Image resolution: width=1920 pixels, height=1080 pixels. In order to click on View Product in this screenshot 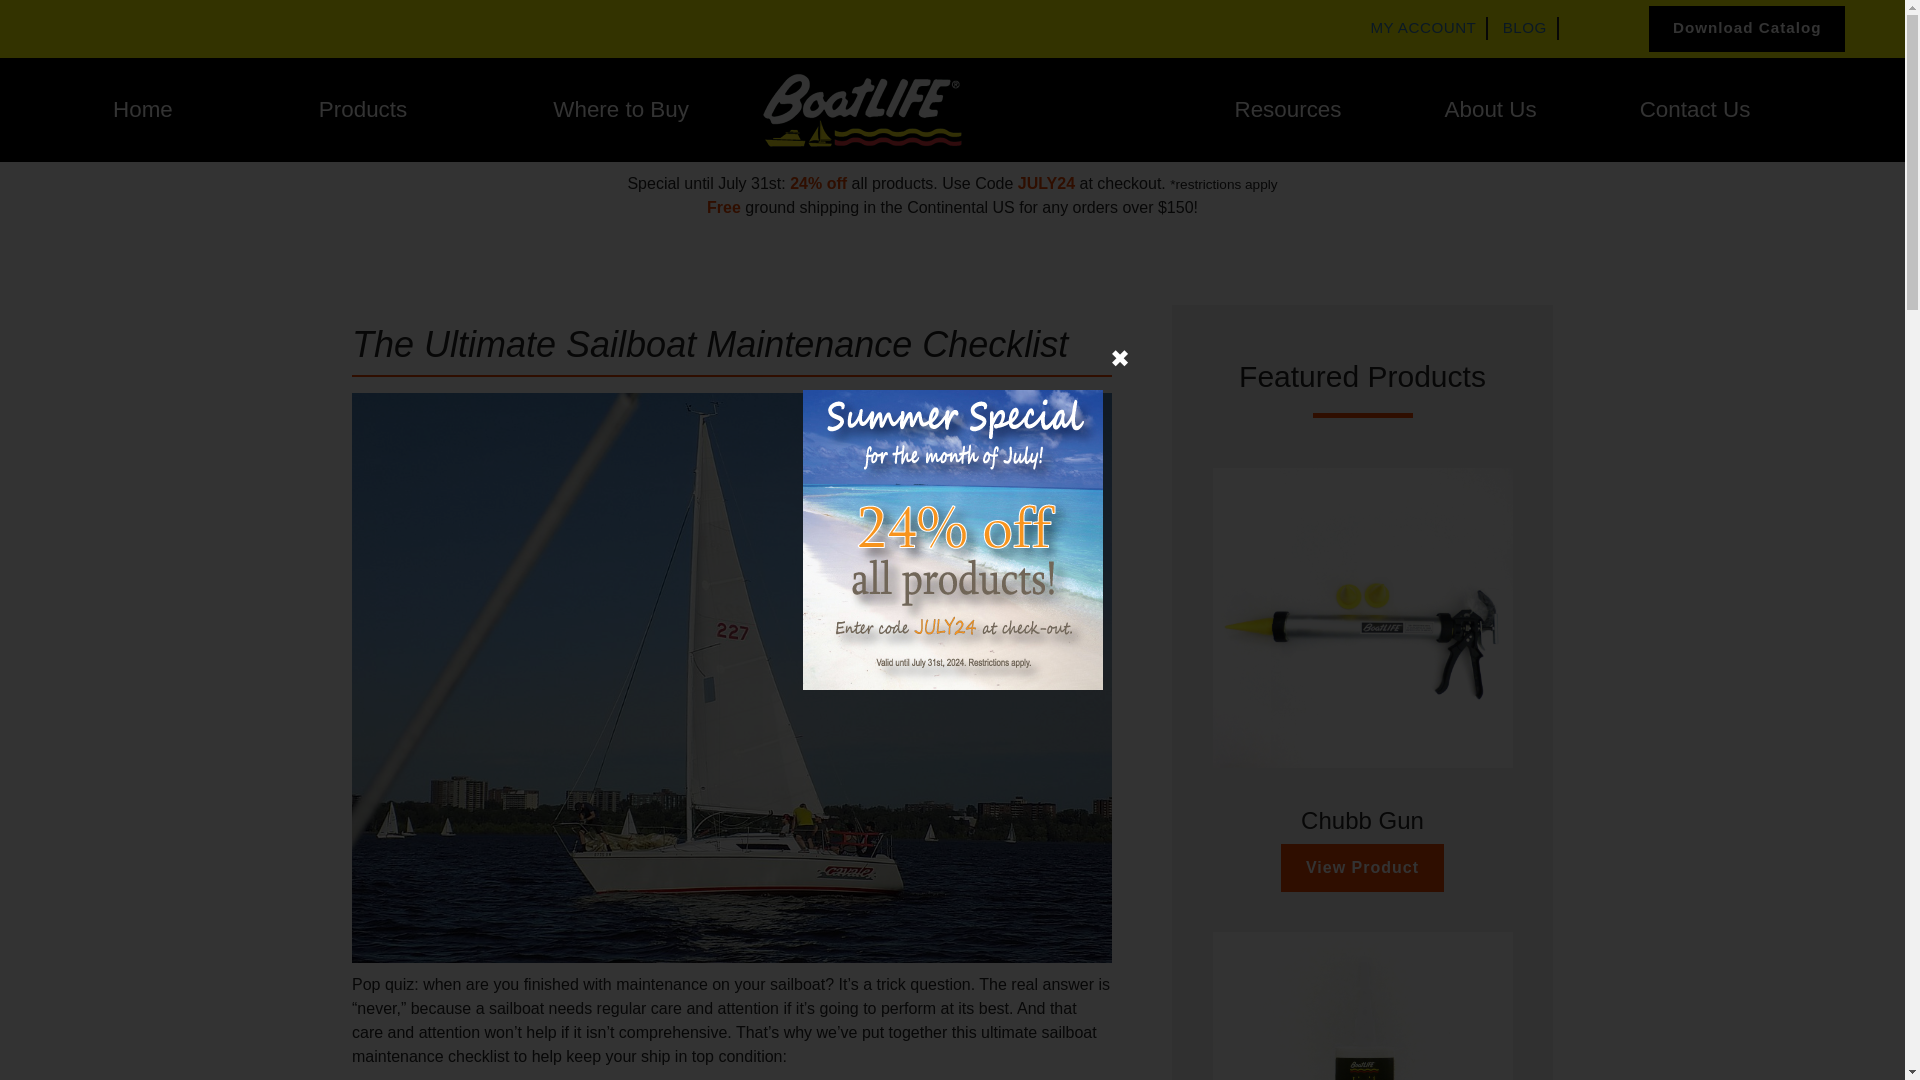, I will do `click(1362, 868)`.